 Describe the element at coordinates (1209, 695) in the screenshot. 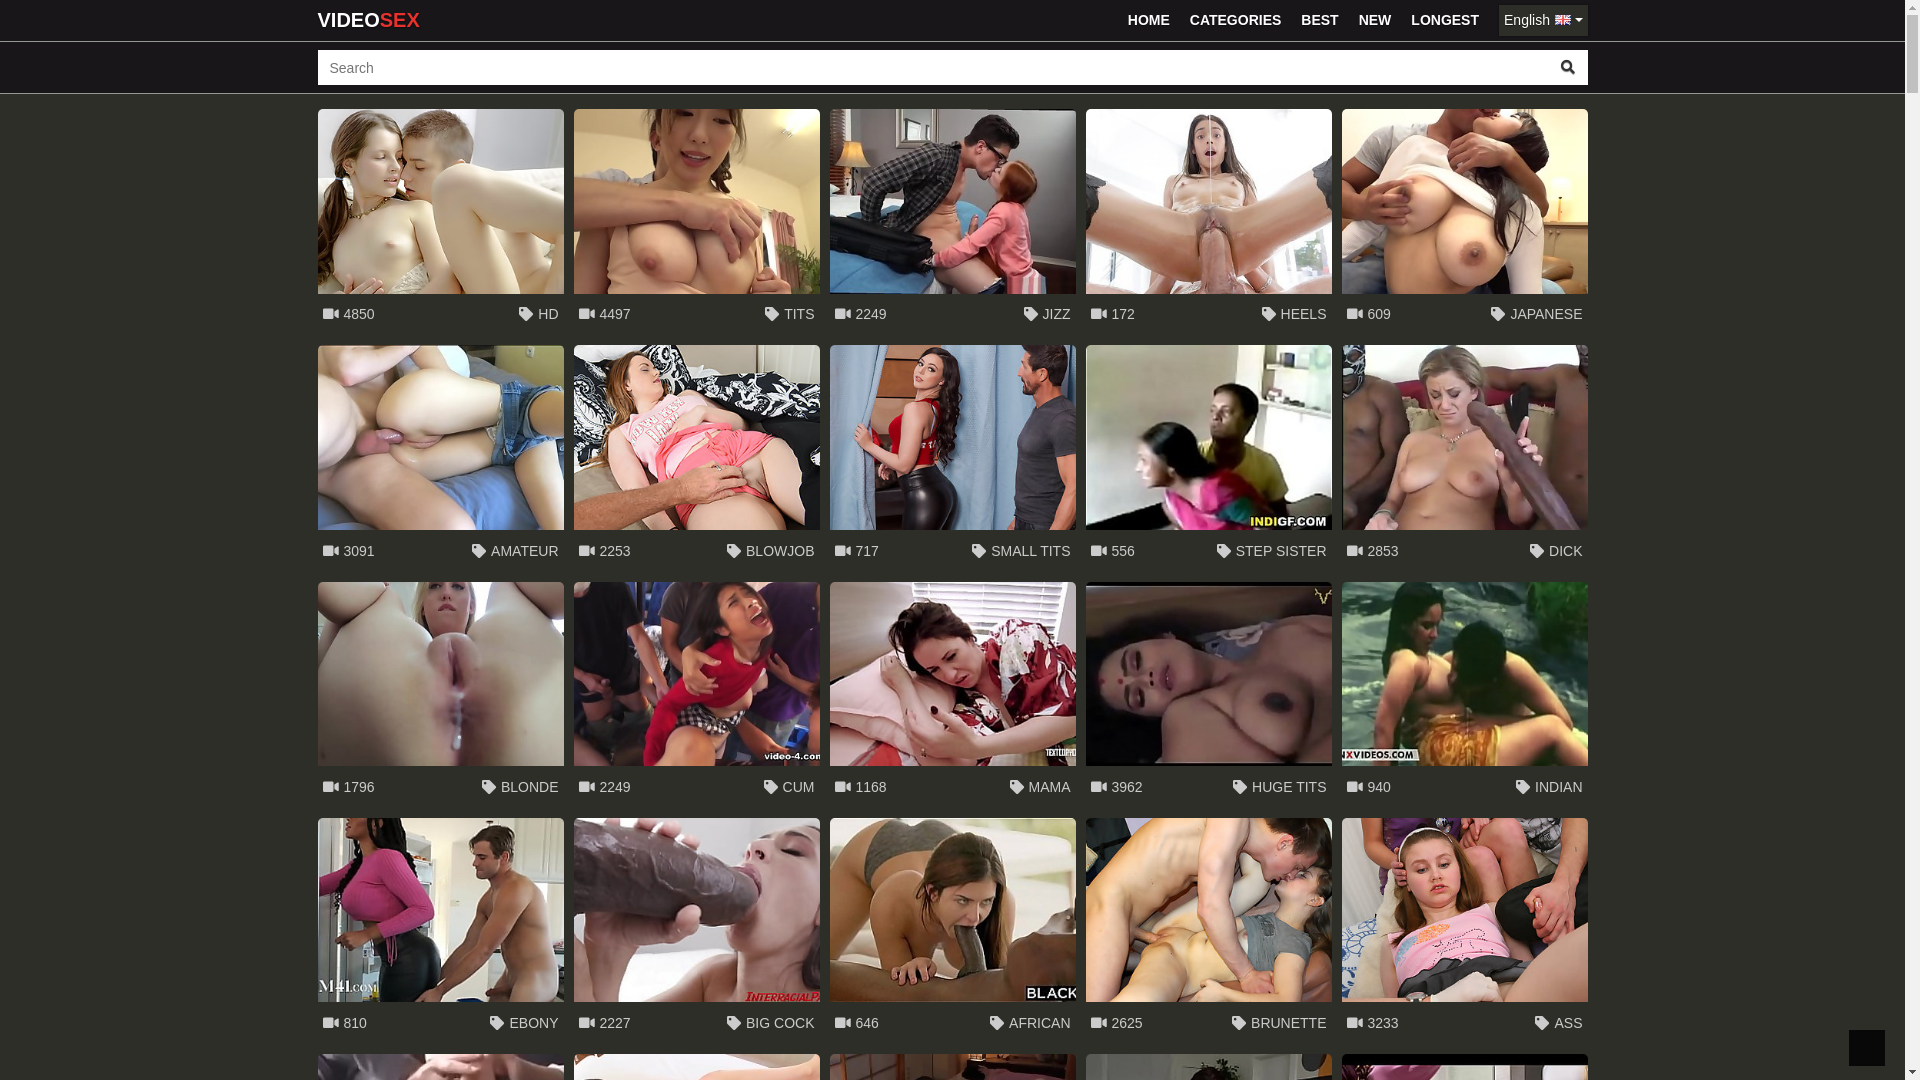

I see `3962
HUGE TITS` at that location.